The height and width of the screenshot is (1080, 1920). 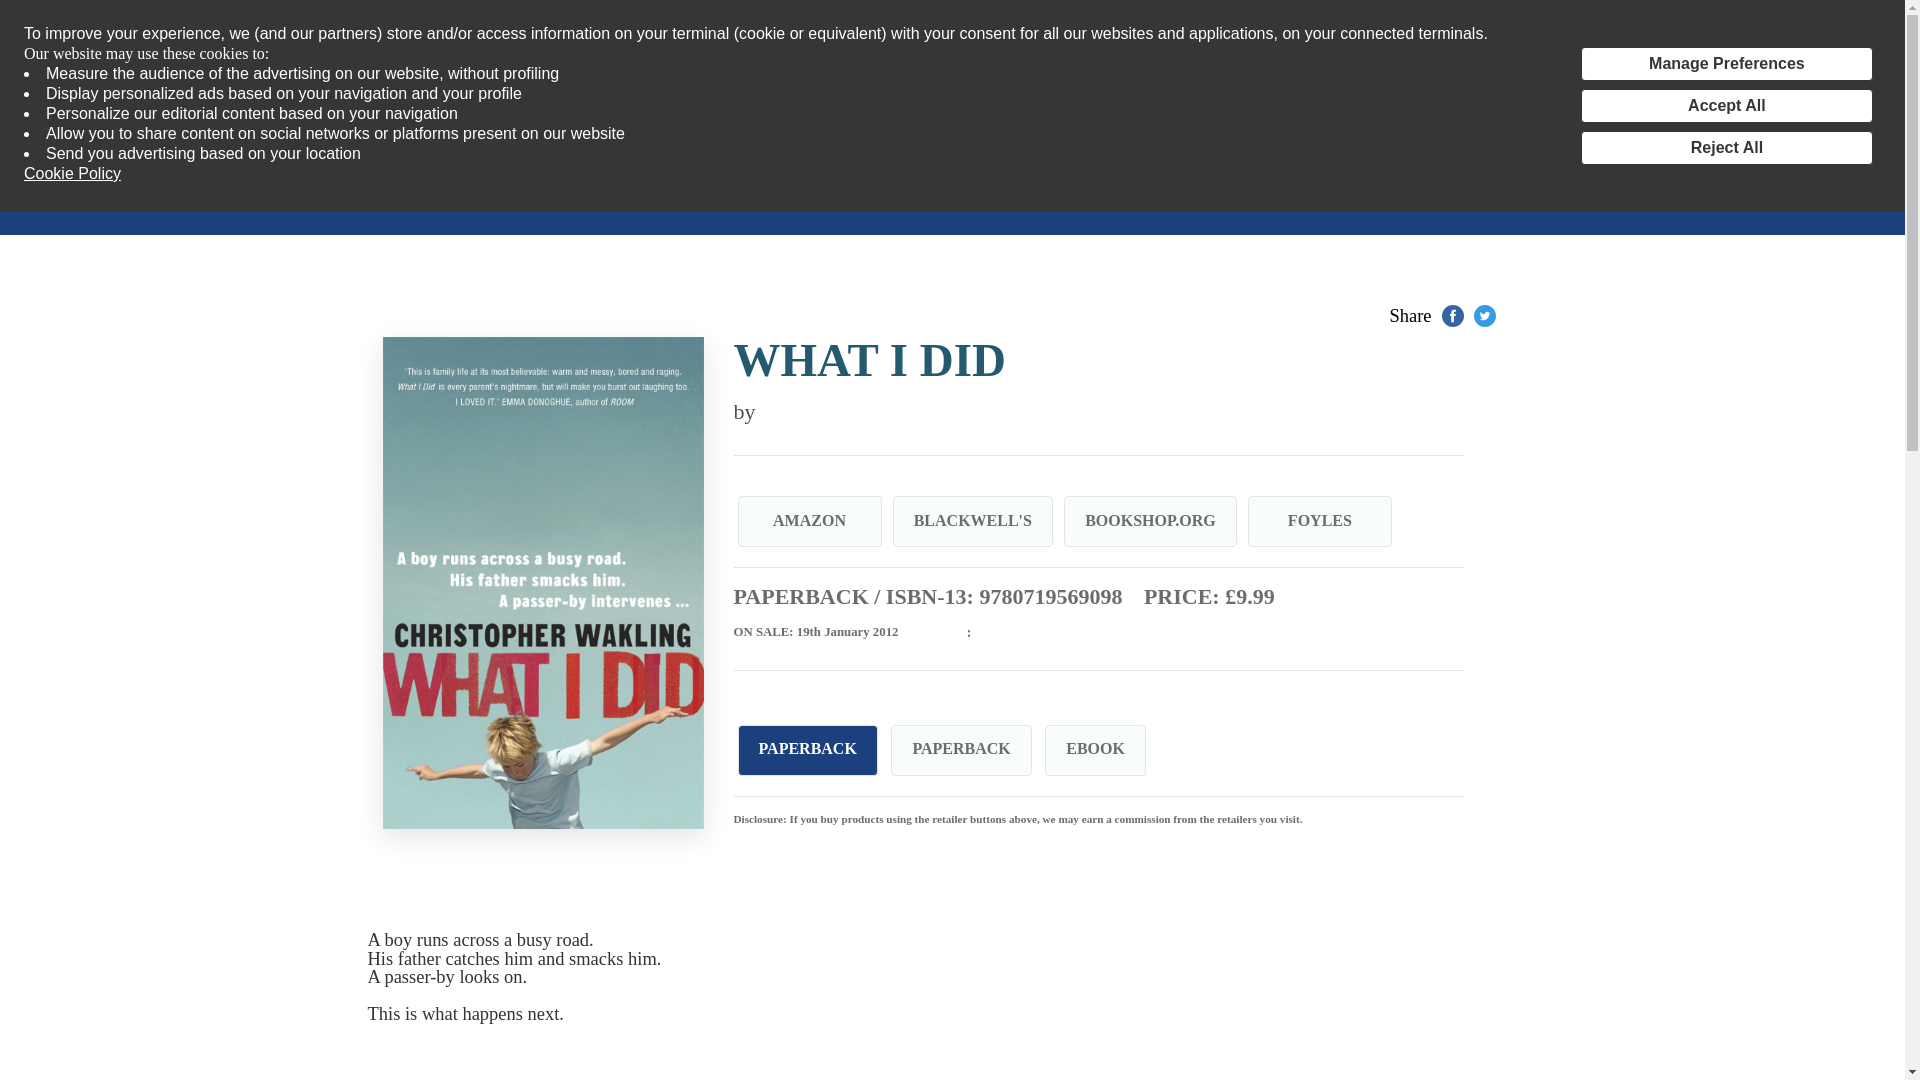 What do you see at coordinates (960, 750) in the screenshot?
I see `Paperback` at bounding box center [960, 750].